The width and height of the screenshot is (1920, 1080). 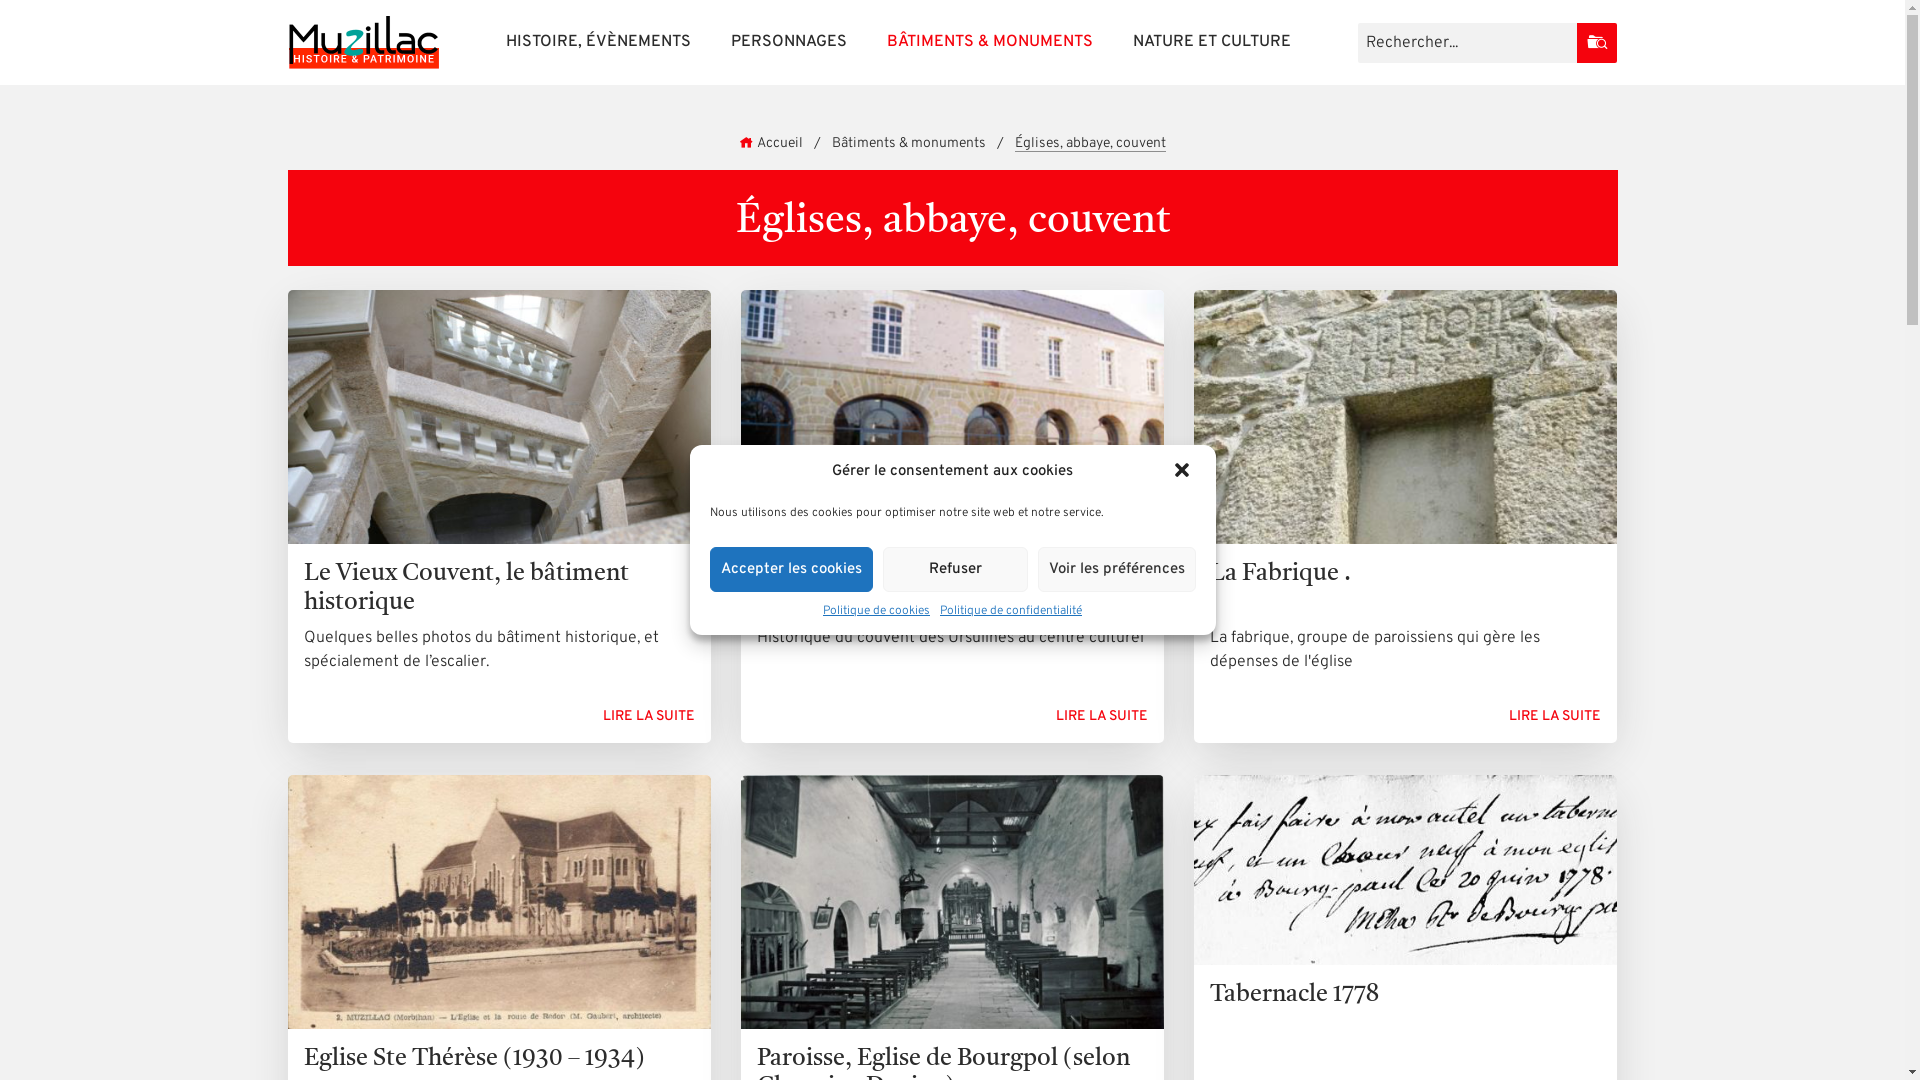 I want to click on PERSONNAGES, so click(x=788, y=42).